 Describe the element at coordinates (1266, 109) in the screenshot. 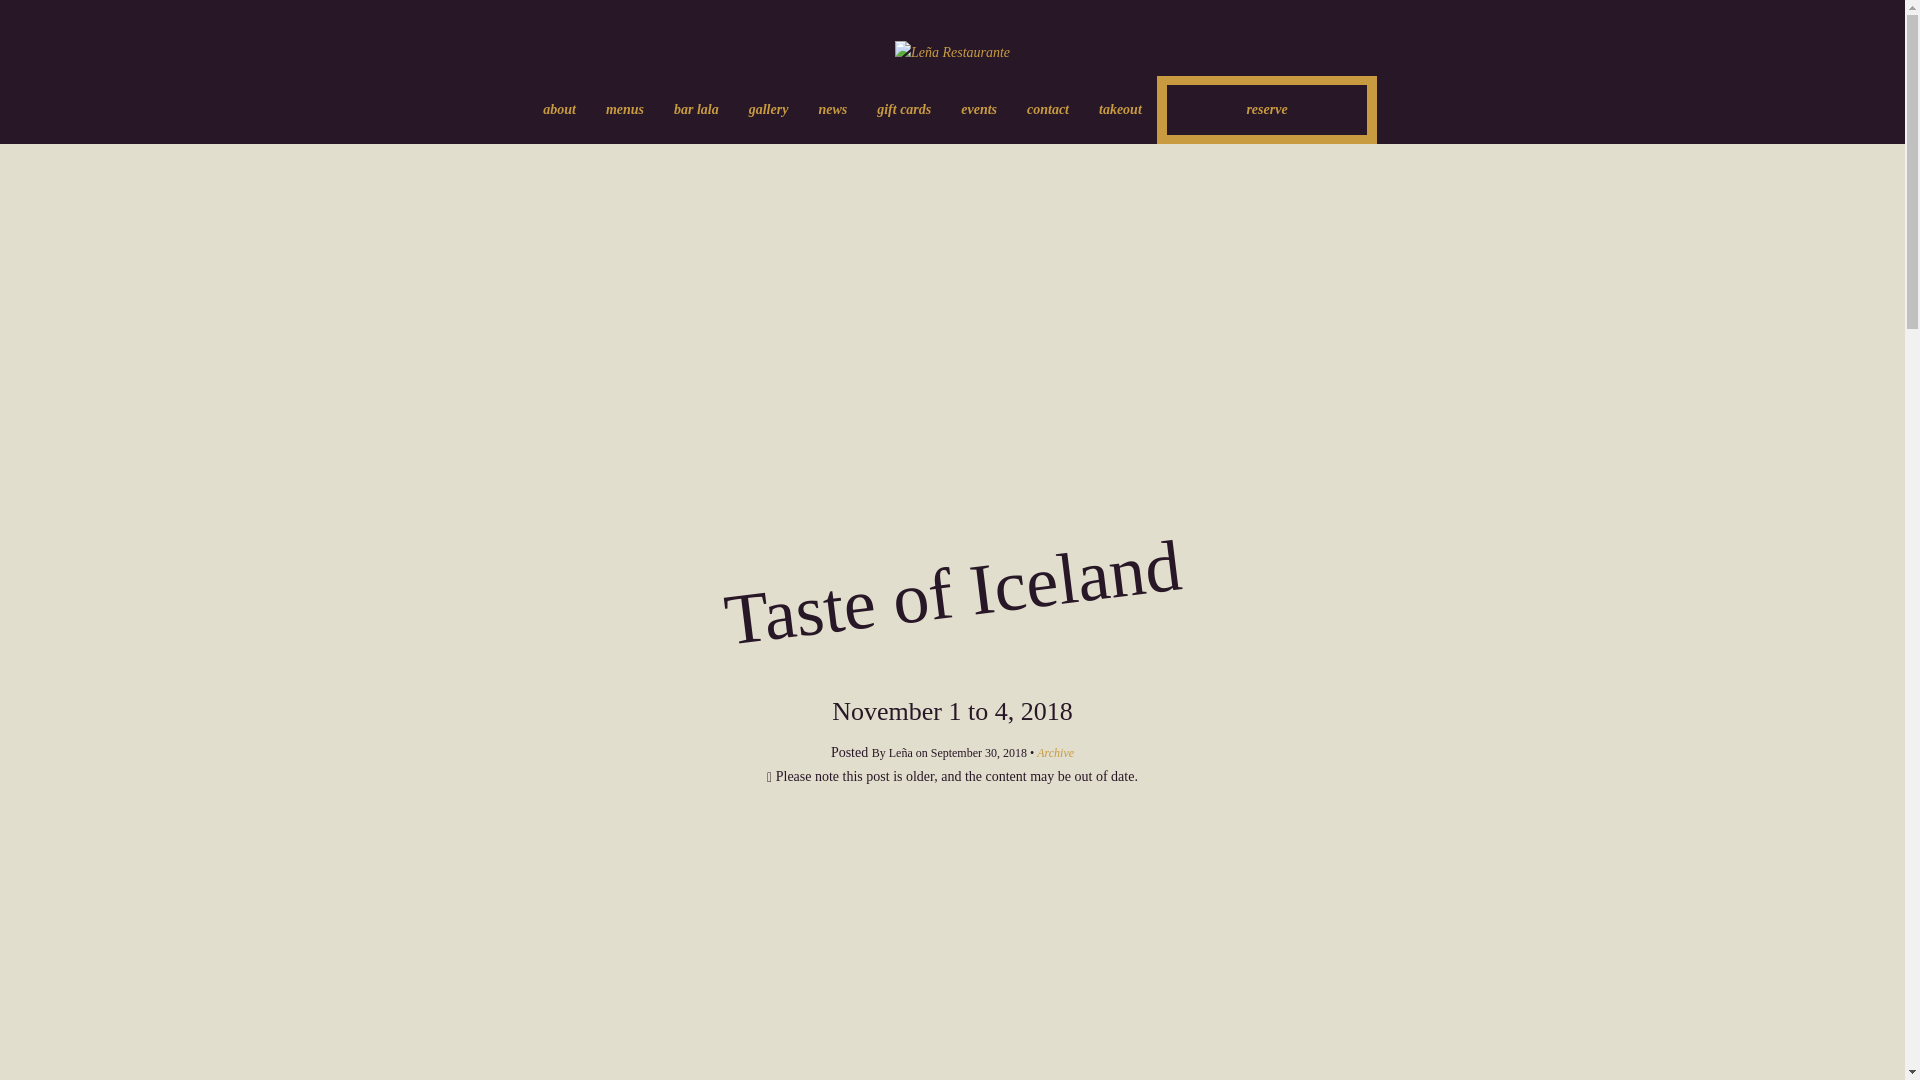

I see `reserve` at that location.